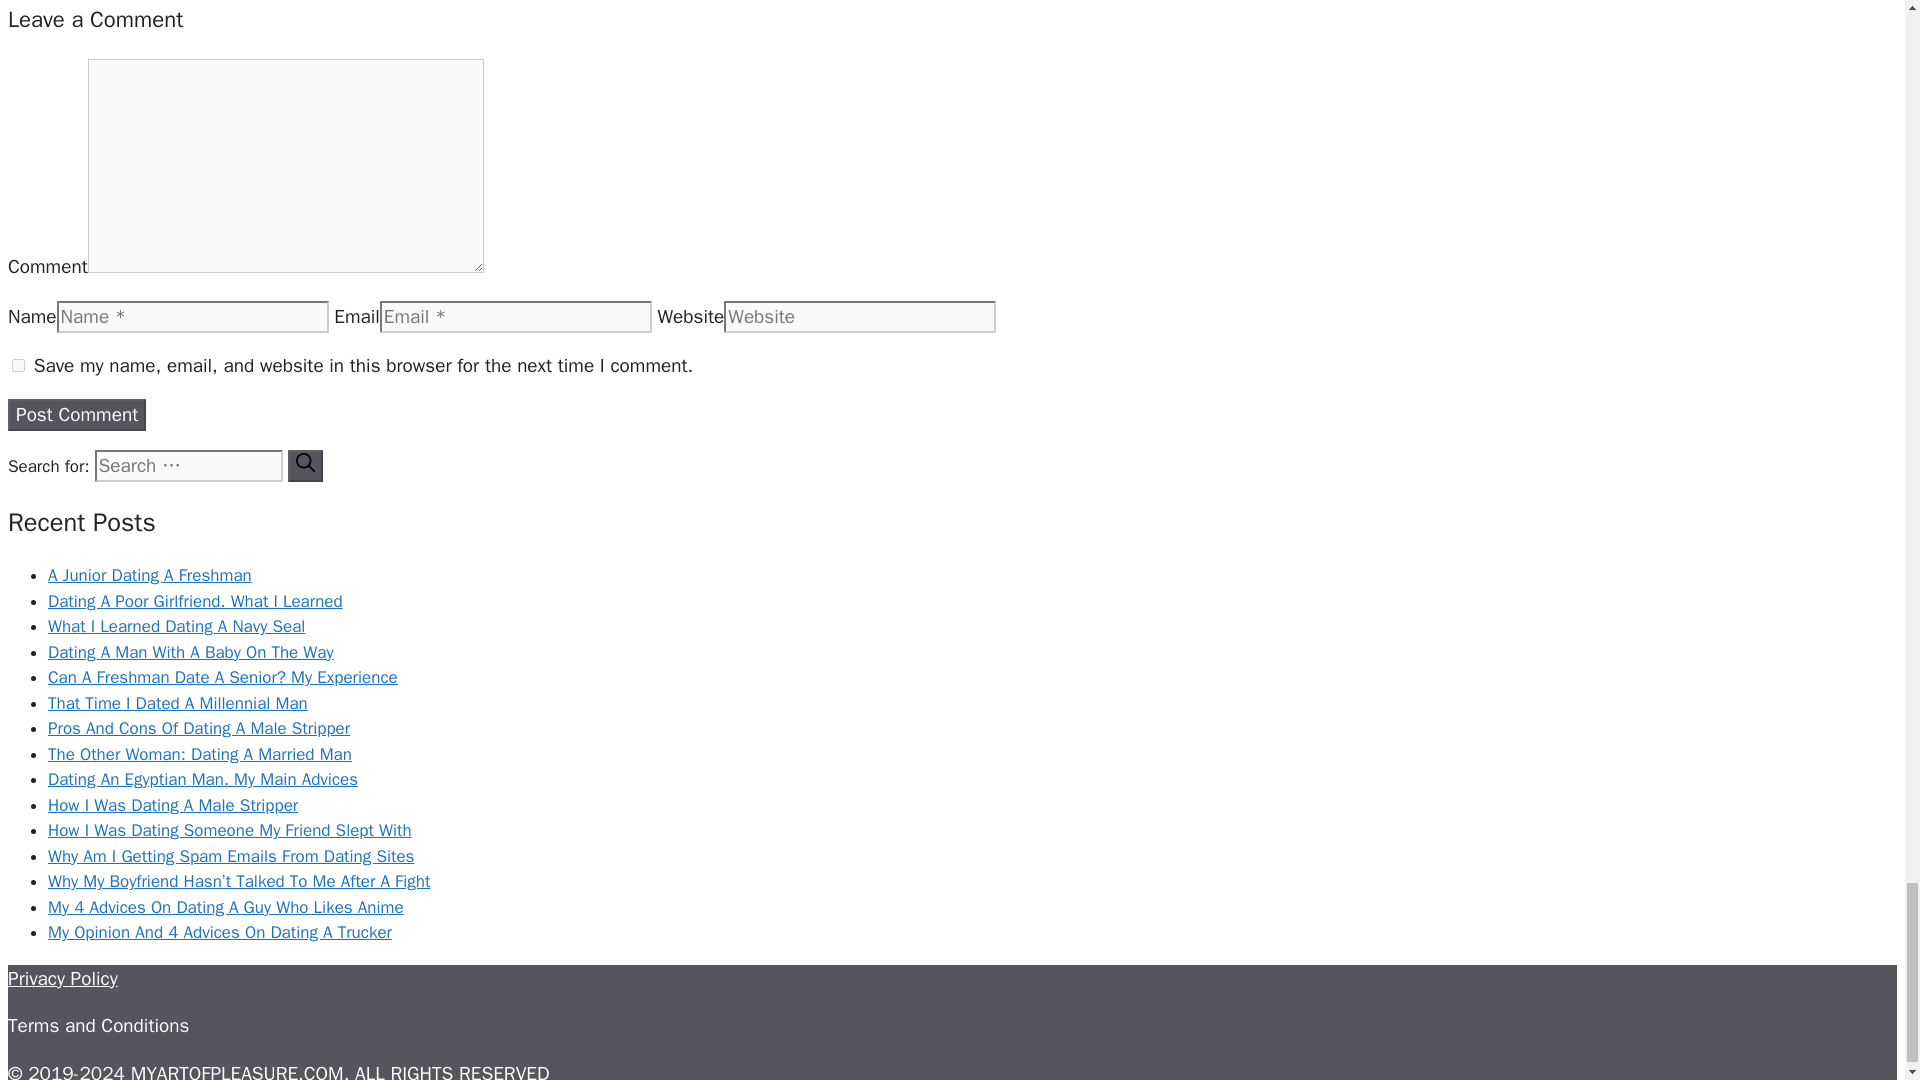 The height and width of the screenshot is (1080, 1920). What do you see at coordinates (176, 626) in the screenshot?
I see `What I Learned Dating A Navy Seal` at bounding box center [176, 626].